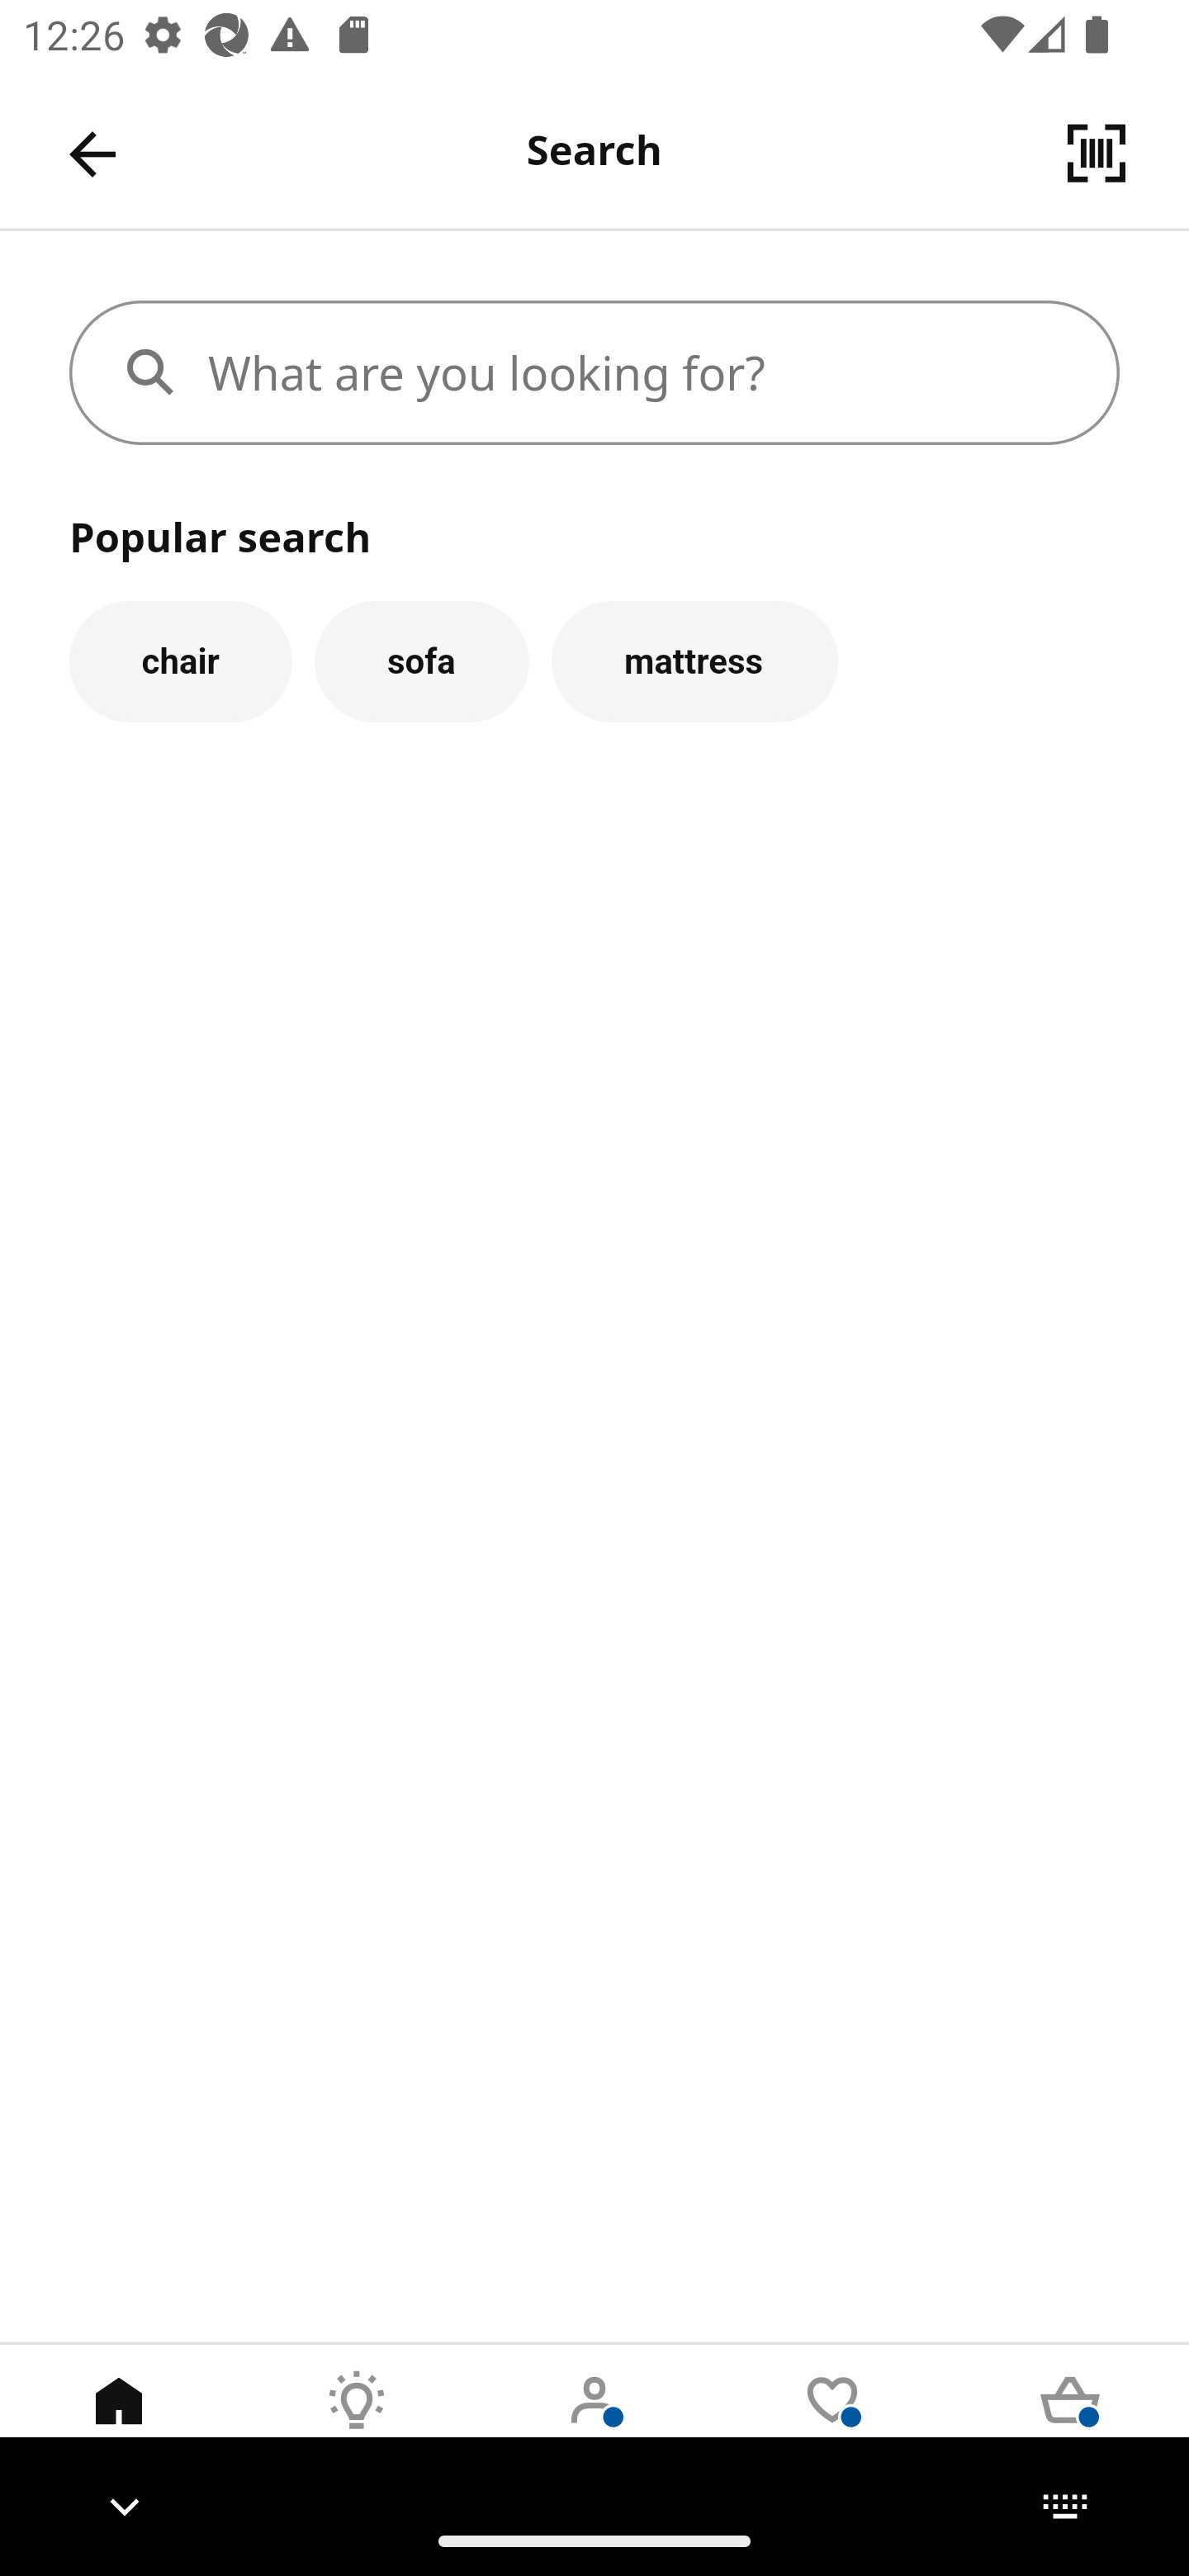 Image resolution: width=1189 pixels, height=2576 pixels. What do you see at coordinates (594, 2425) in the screenshot?
I see `User
Tab 3 of 5` at bounding box center [594, 2425].